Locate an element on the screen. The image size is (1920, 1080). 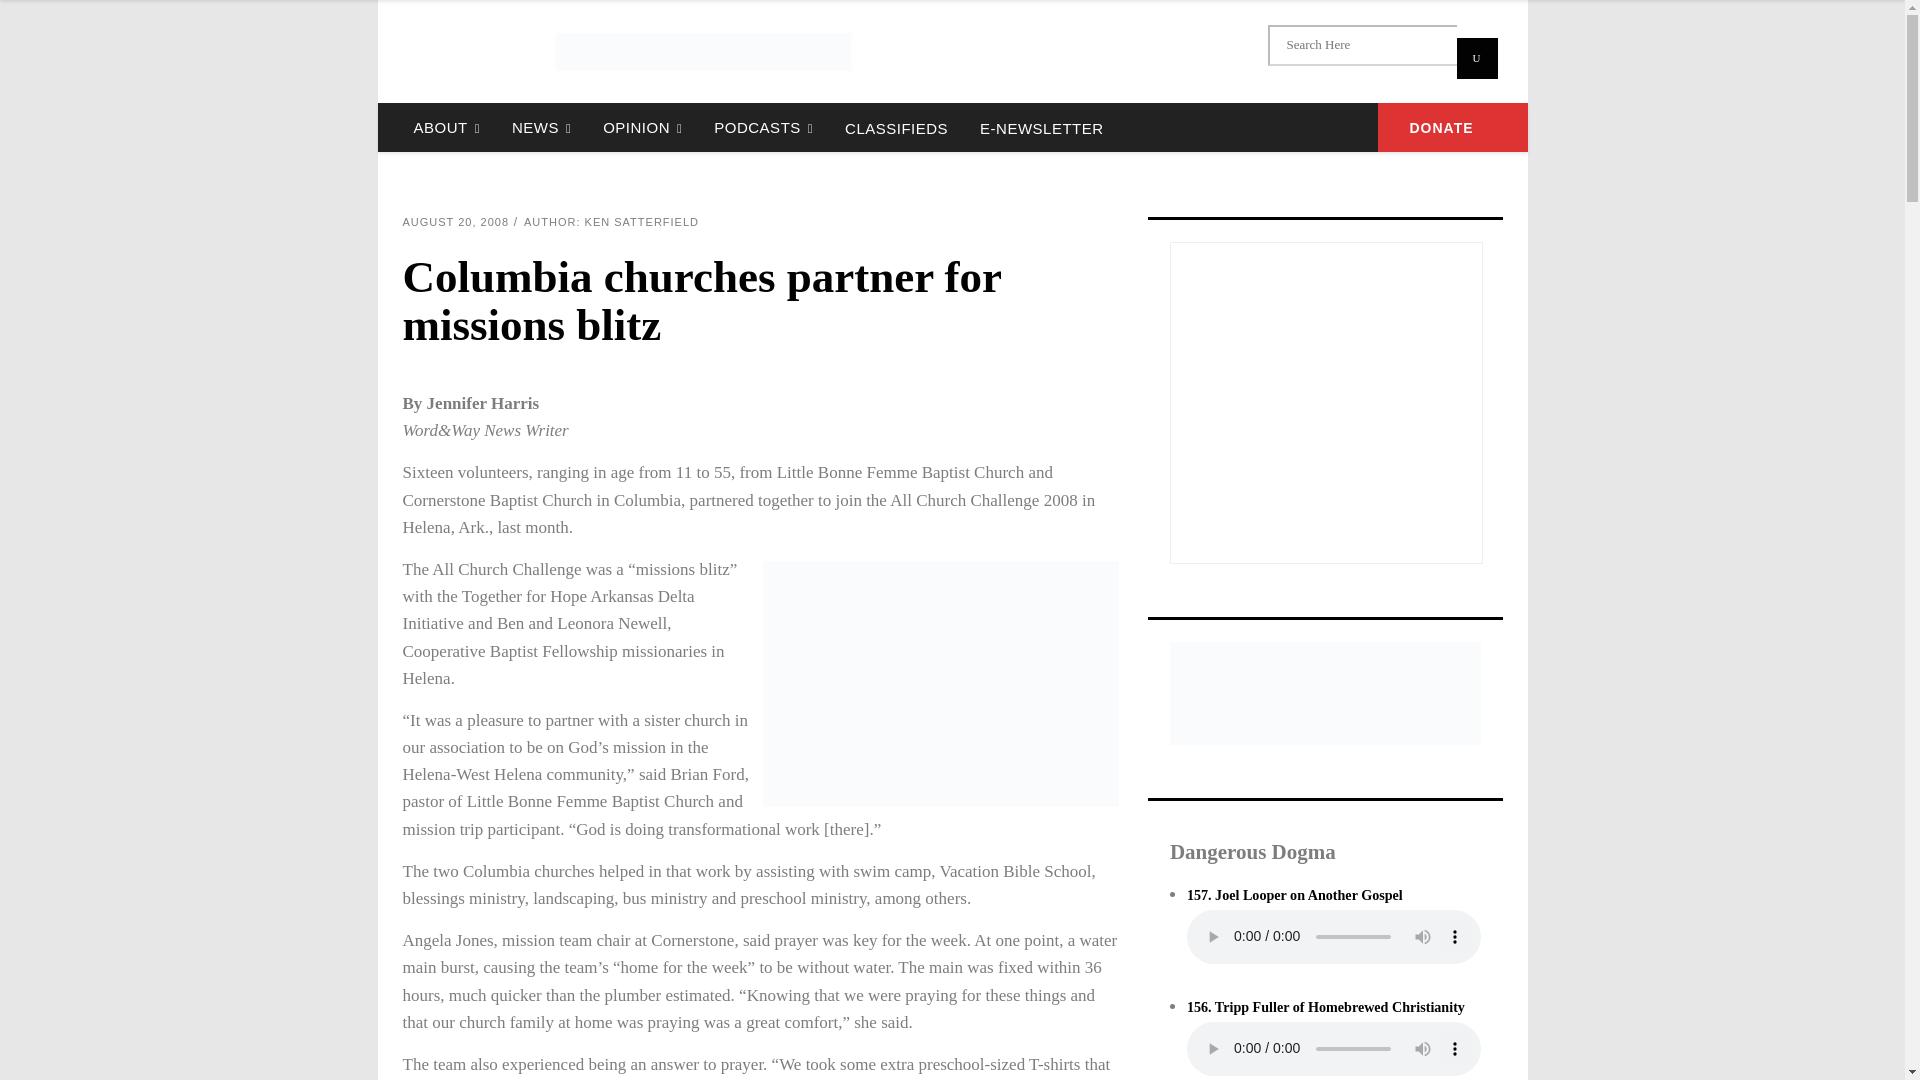
OPINION is located at coordinates (642, 127).